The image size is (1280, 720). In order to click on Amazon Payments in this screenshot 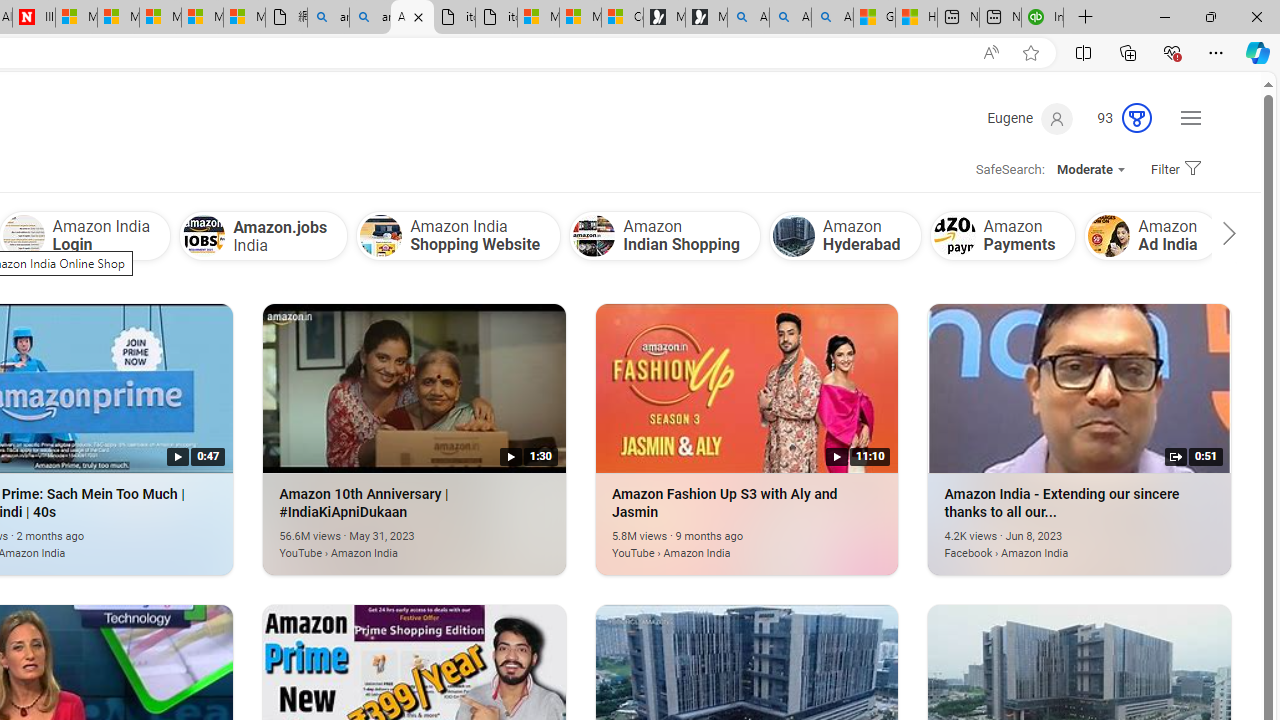, I will do `click(1003, 235)`.